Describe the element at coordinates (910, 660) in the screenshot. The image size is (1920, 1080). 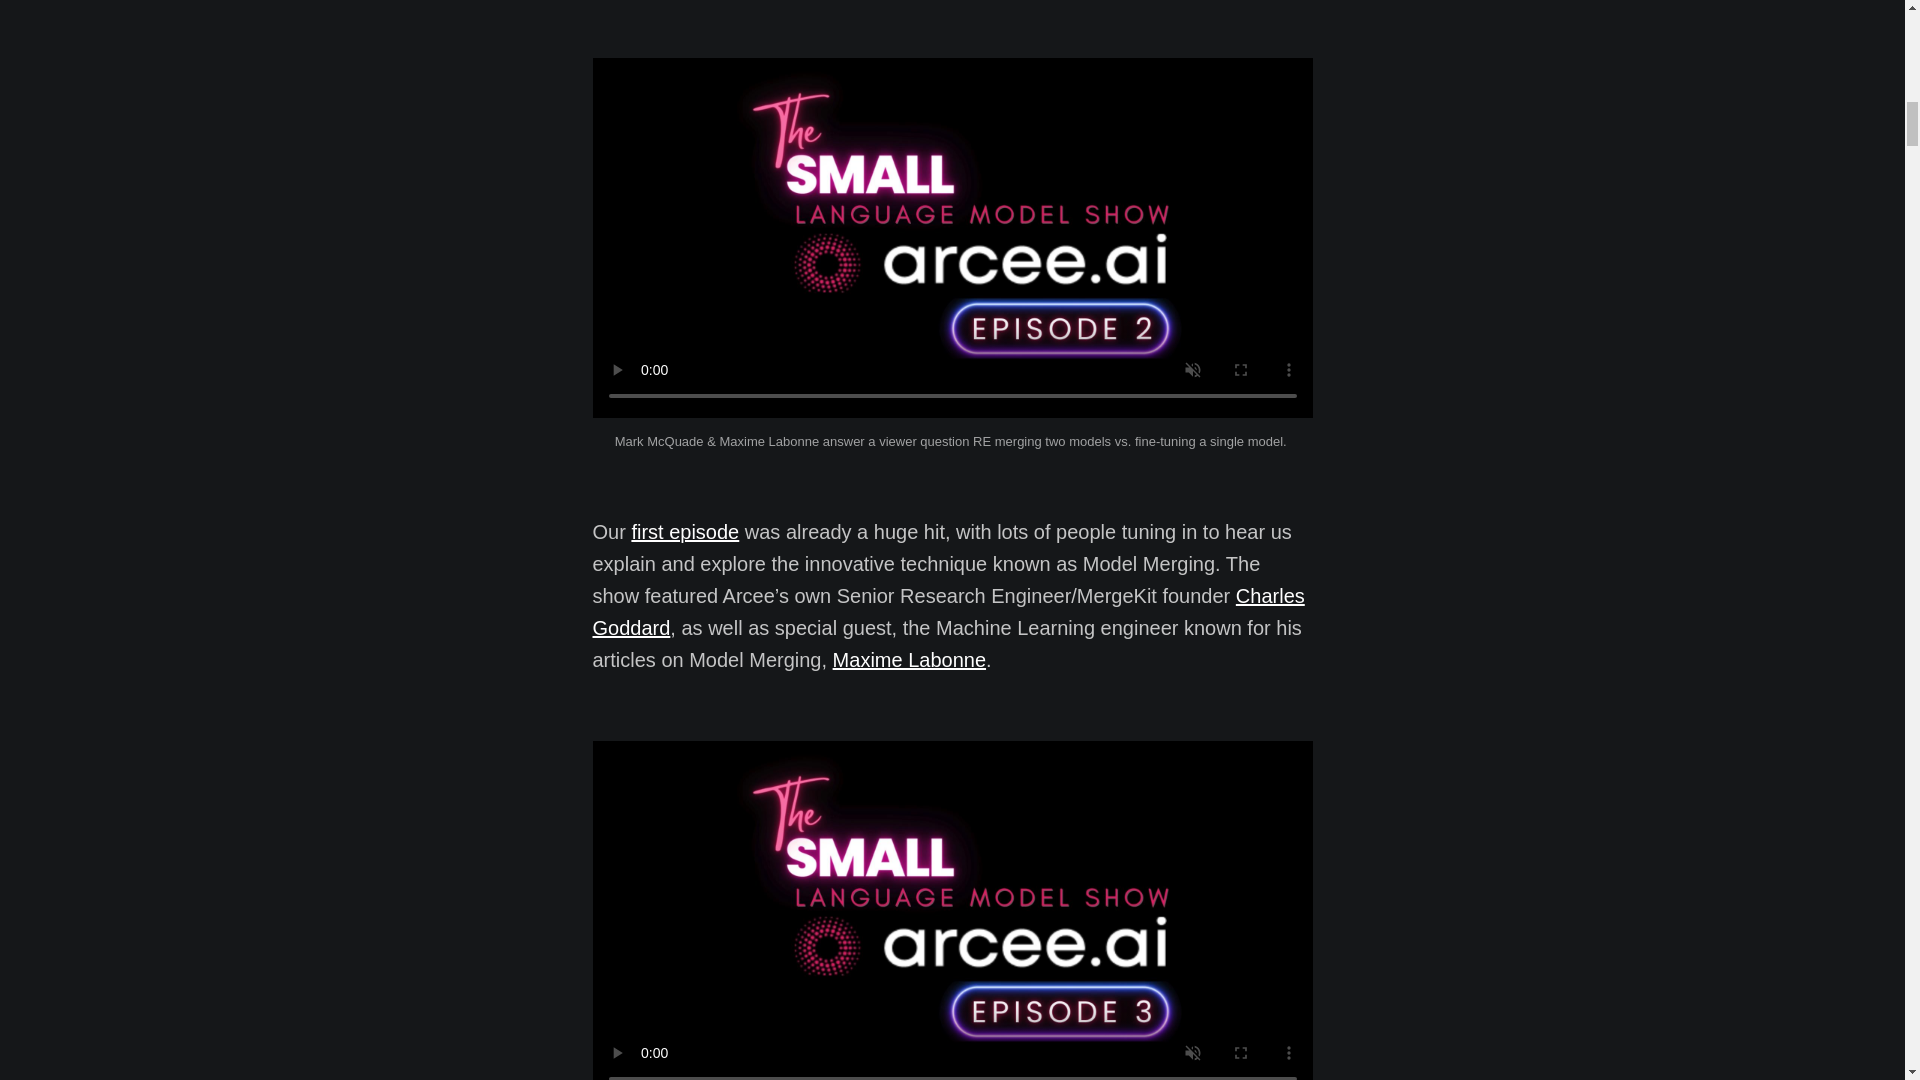
I see `Maxime Labonne` at that location.